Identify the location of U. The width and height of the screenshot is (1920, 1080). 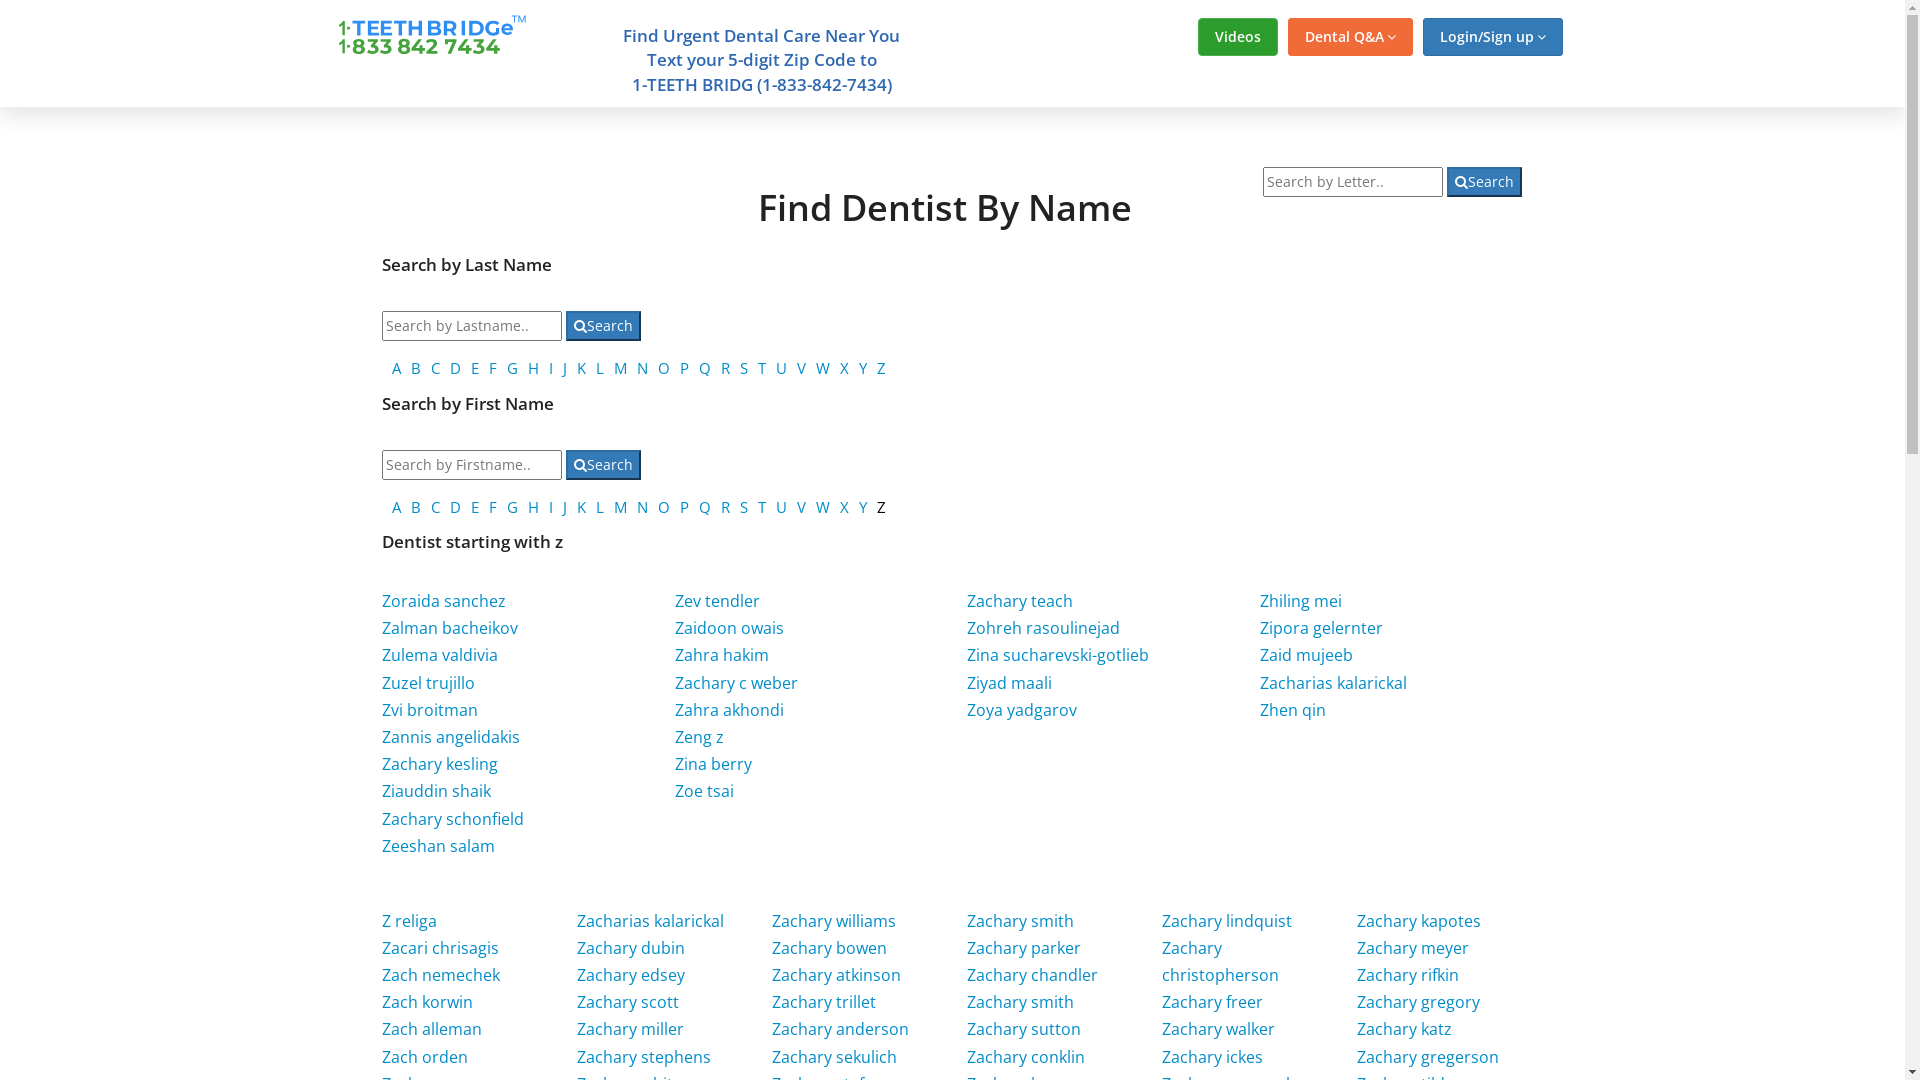
(782, 507).